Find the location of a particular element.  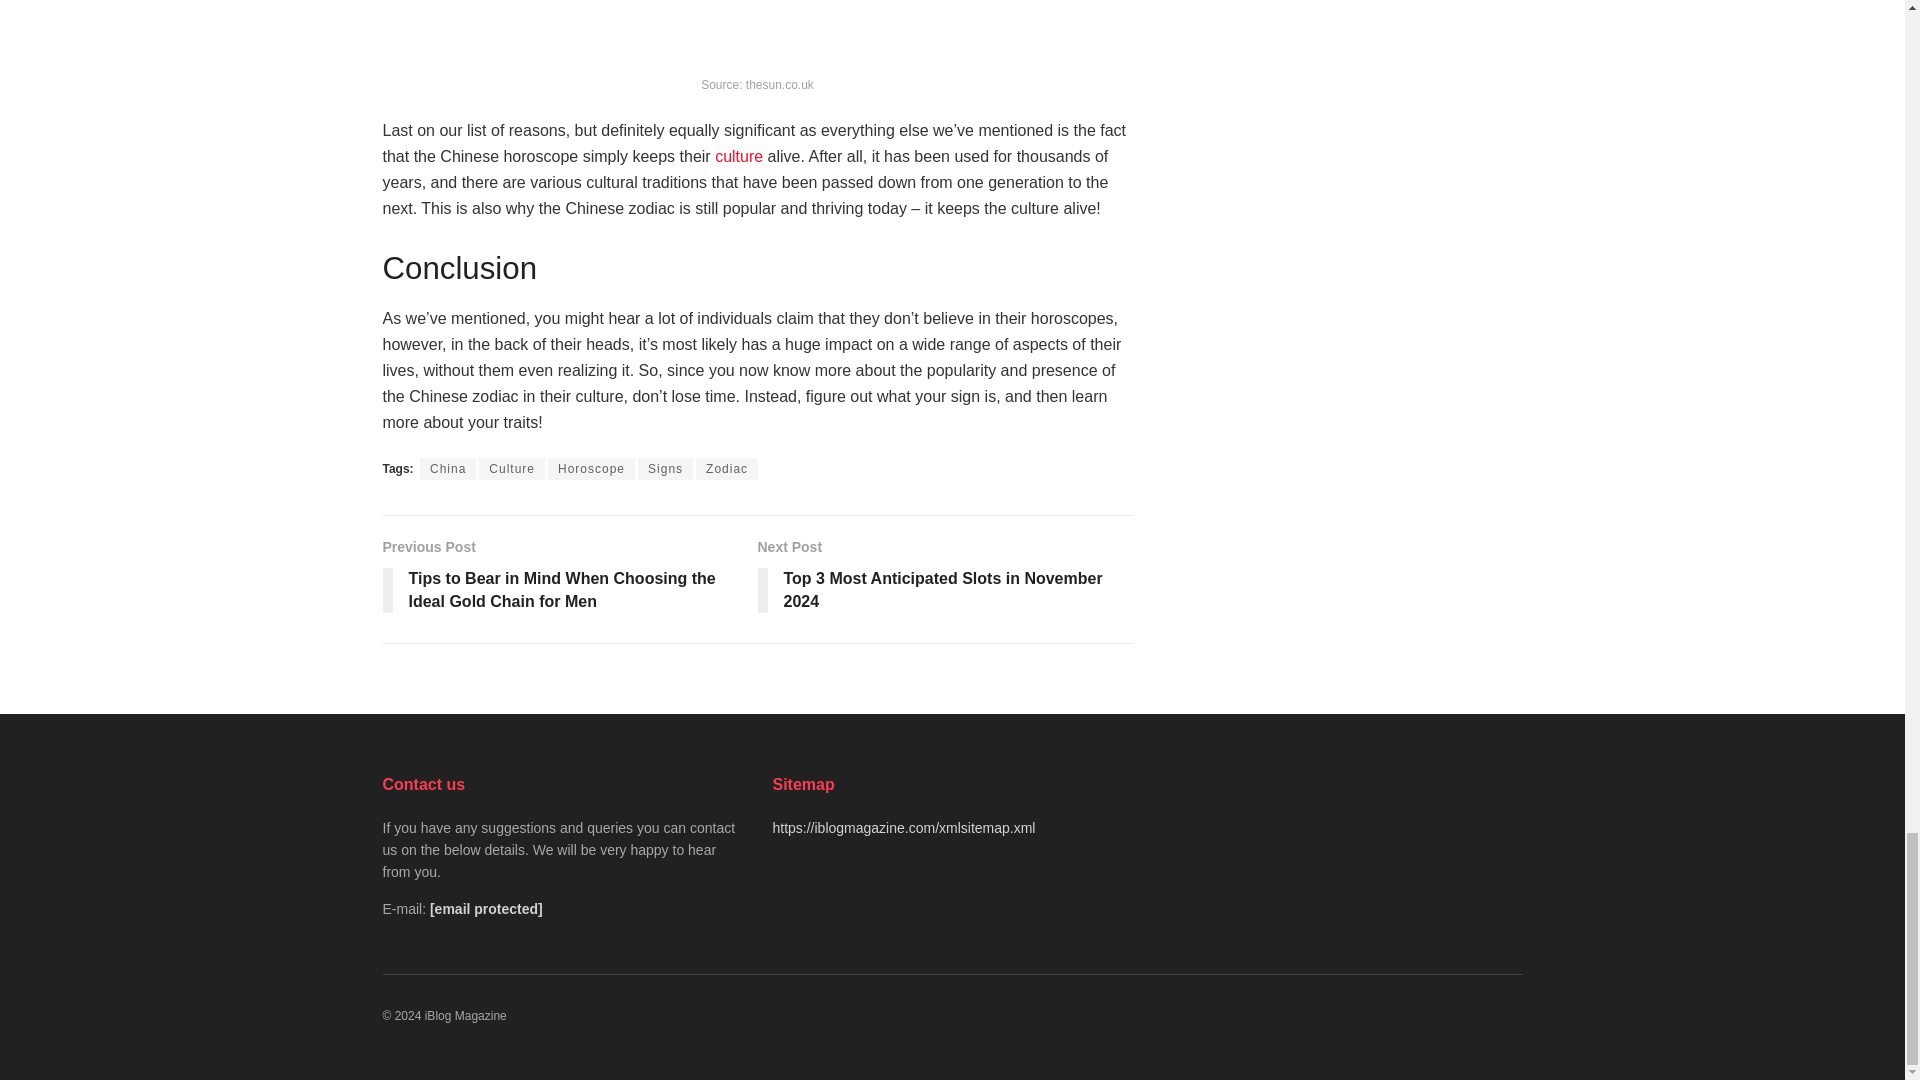

Signs is located at coordinates (665, 468).